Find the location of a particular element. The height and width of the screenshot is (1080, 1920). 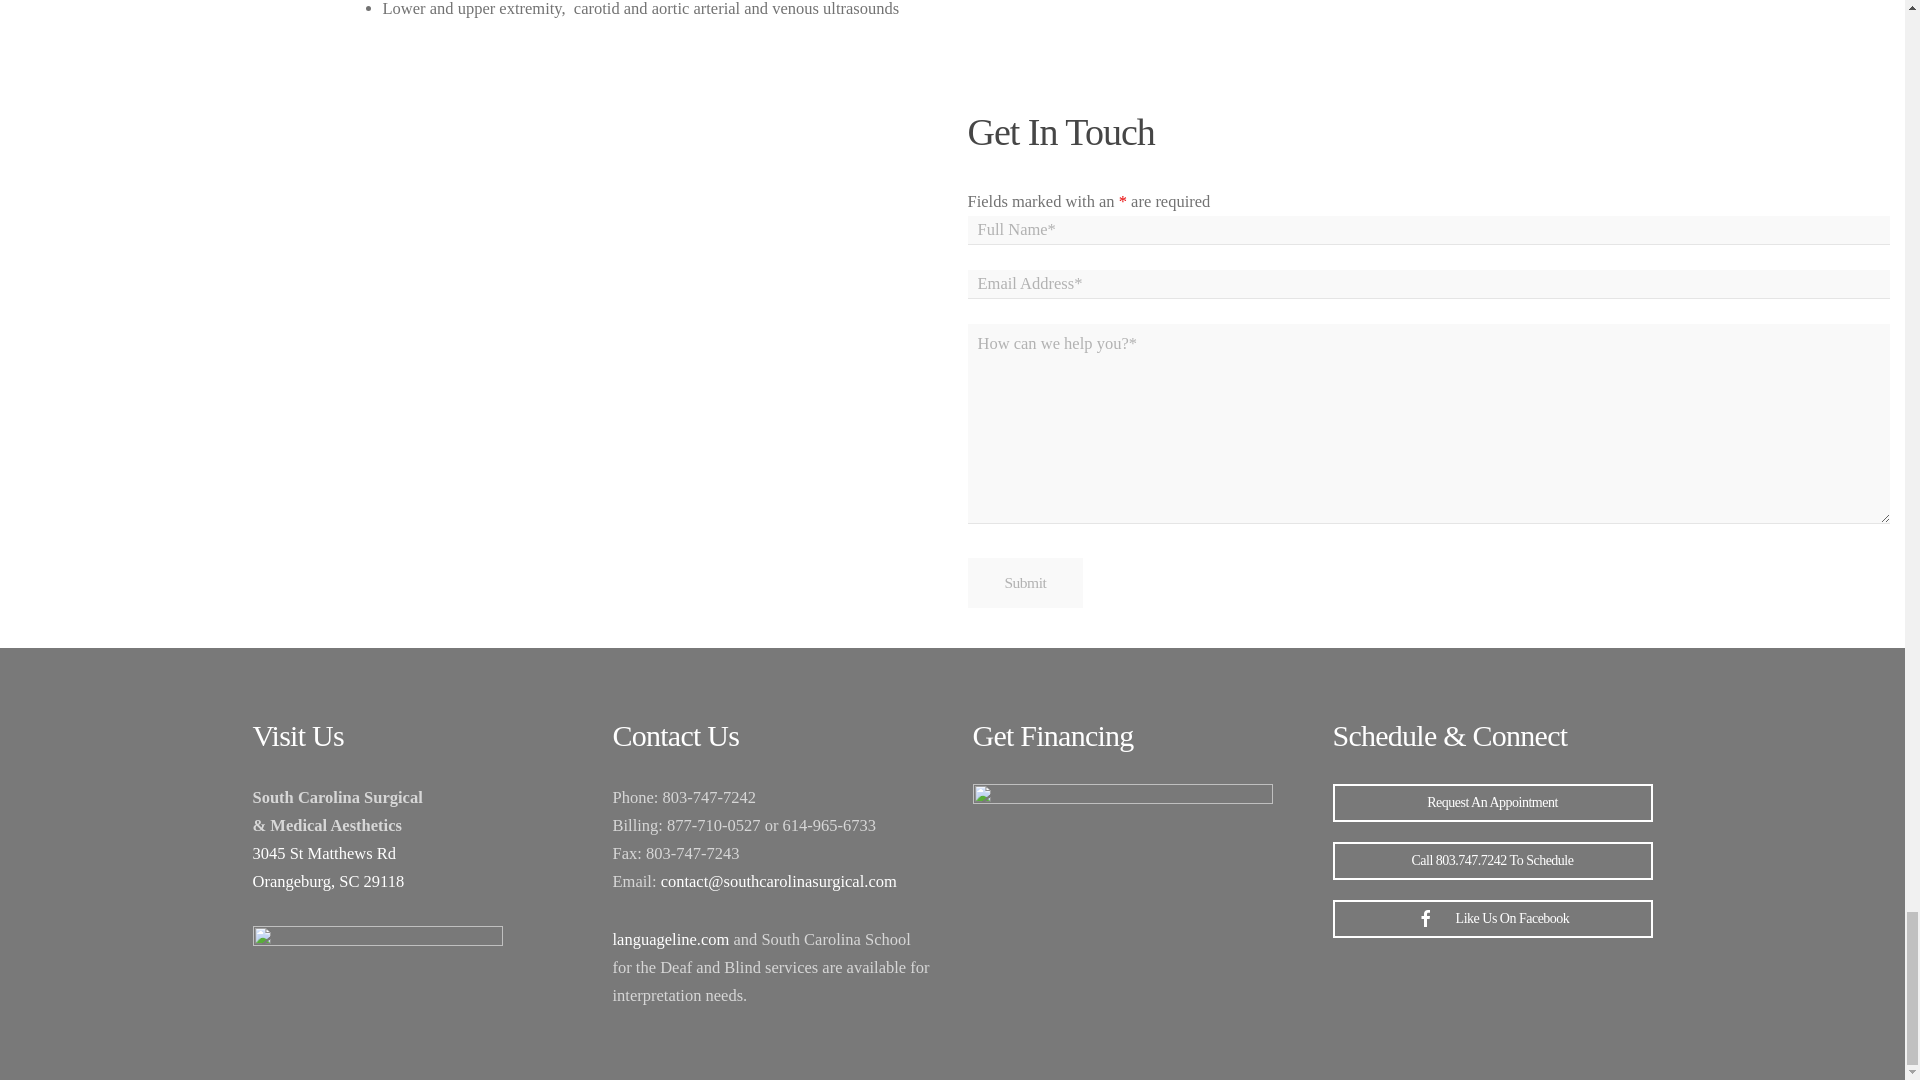

Submit is located at coordinates (1026, 583).